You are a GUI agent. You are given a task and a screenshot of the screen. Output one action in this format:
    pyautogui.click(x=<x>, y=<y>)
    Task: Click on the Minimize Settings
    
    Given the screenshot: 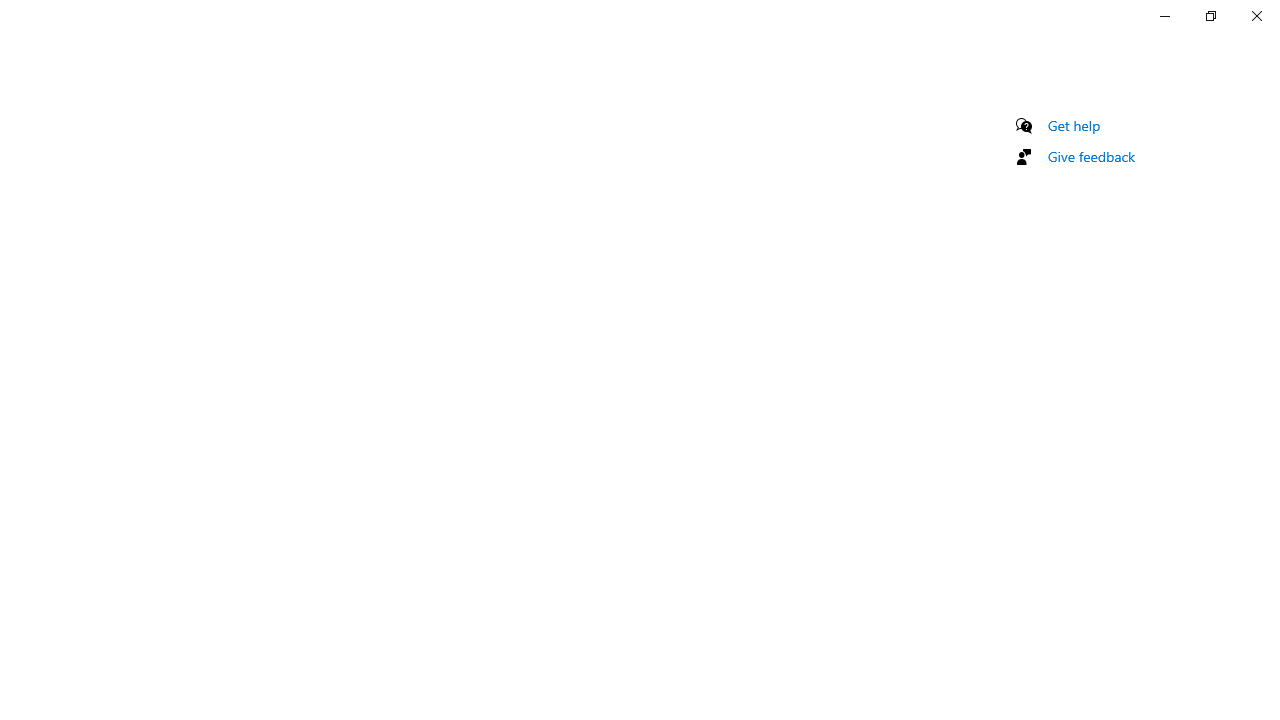 What is the action you would take?
    pyautogui.click(x=1164, y=16)
    